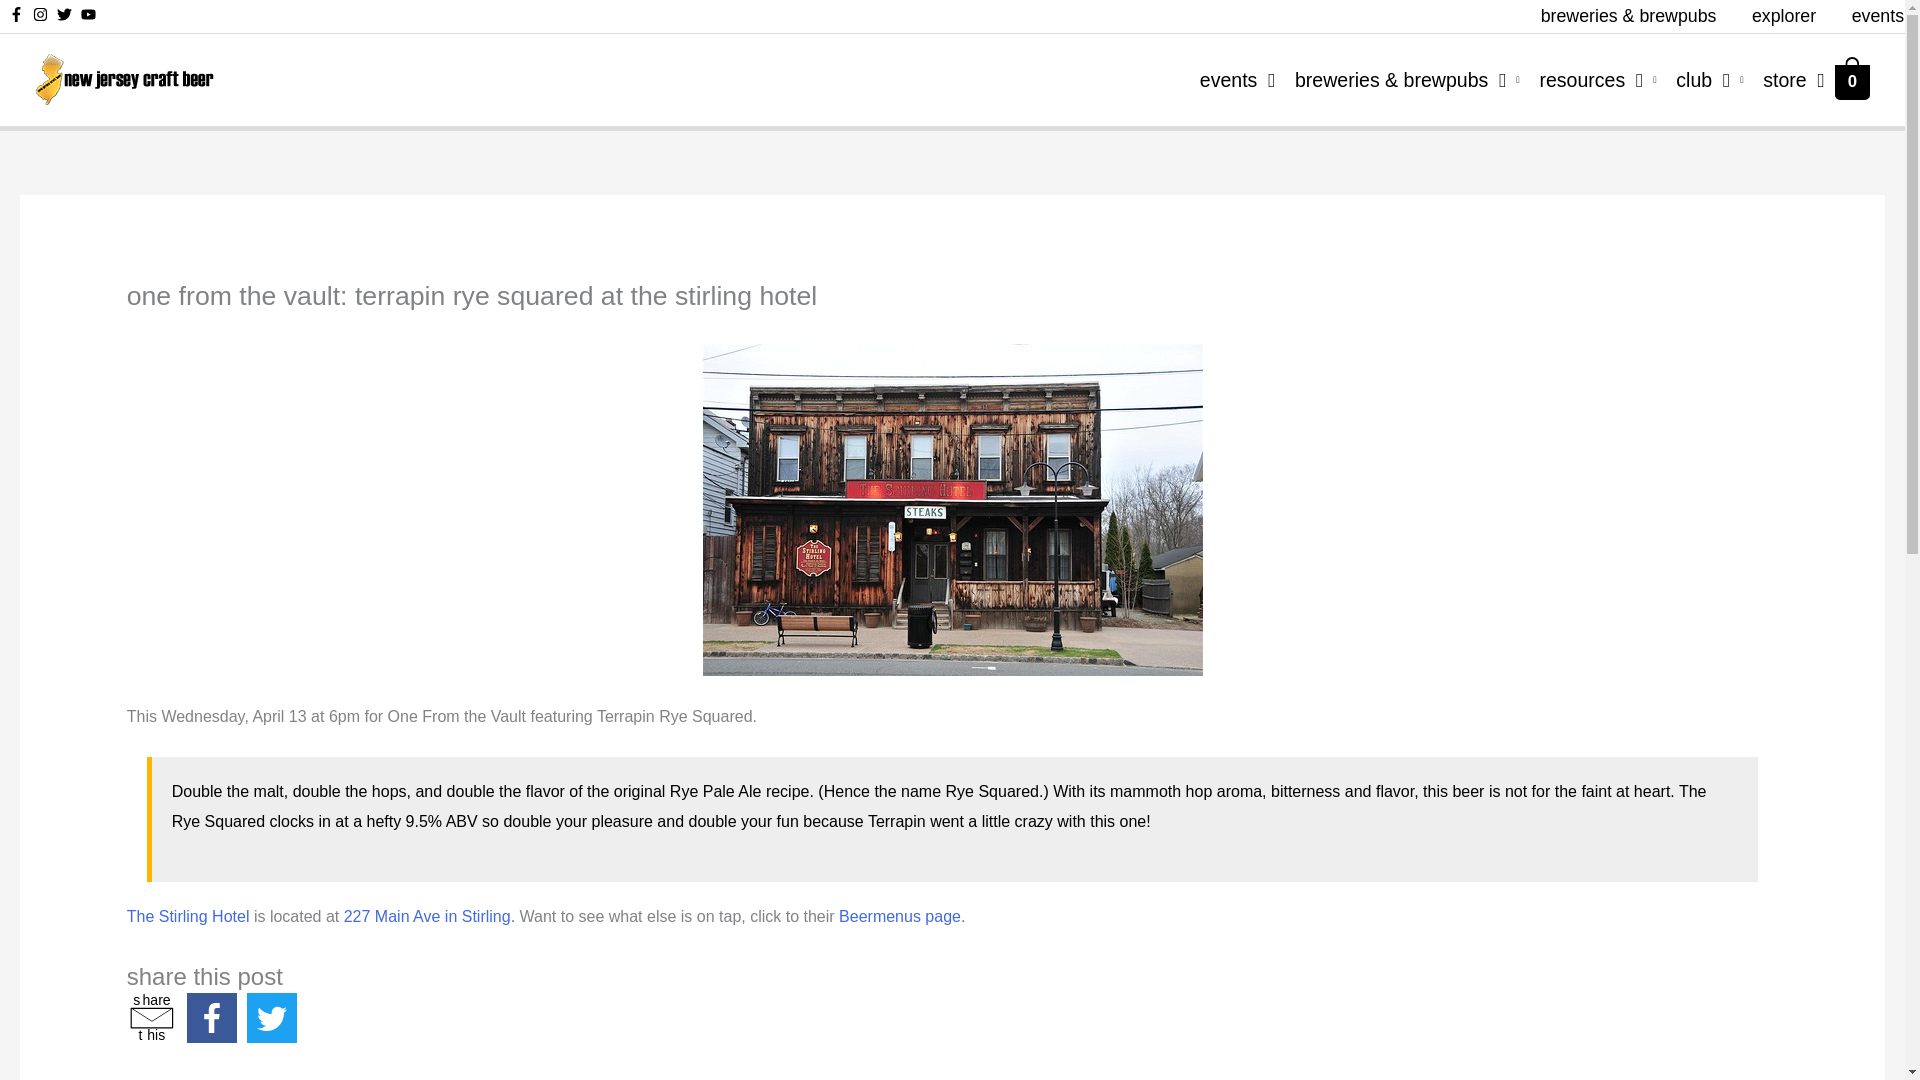 Image resolution: width=1920 pixels, height=1080 pixels. What do you see at coordinates (1396, 79) in the screenshot?
I see `events` at bounding box center [1396, 79].